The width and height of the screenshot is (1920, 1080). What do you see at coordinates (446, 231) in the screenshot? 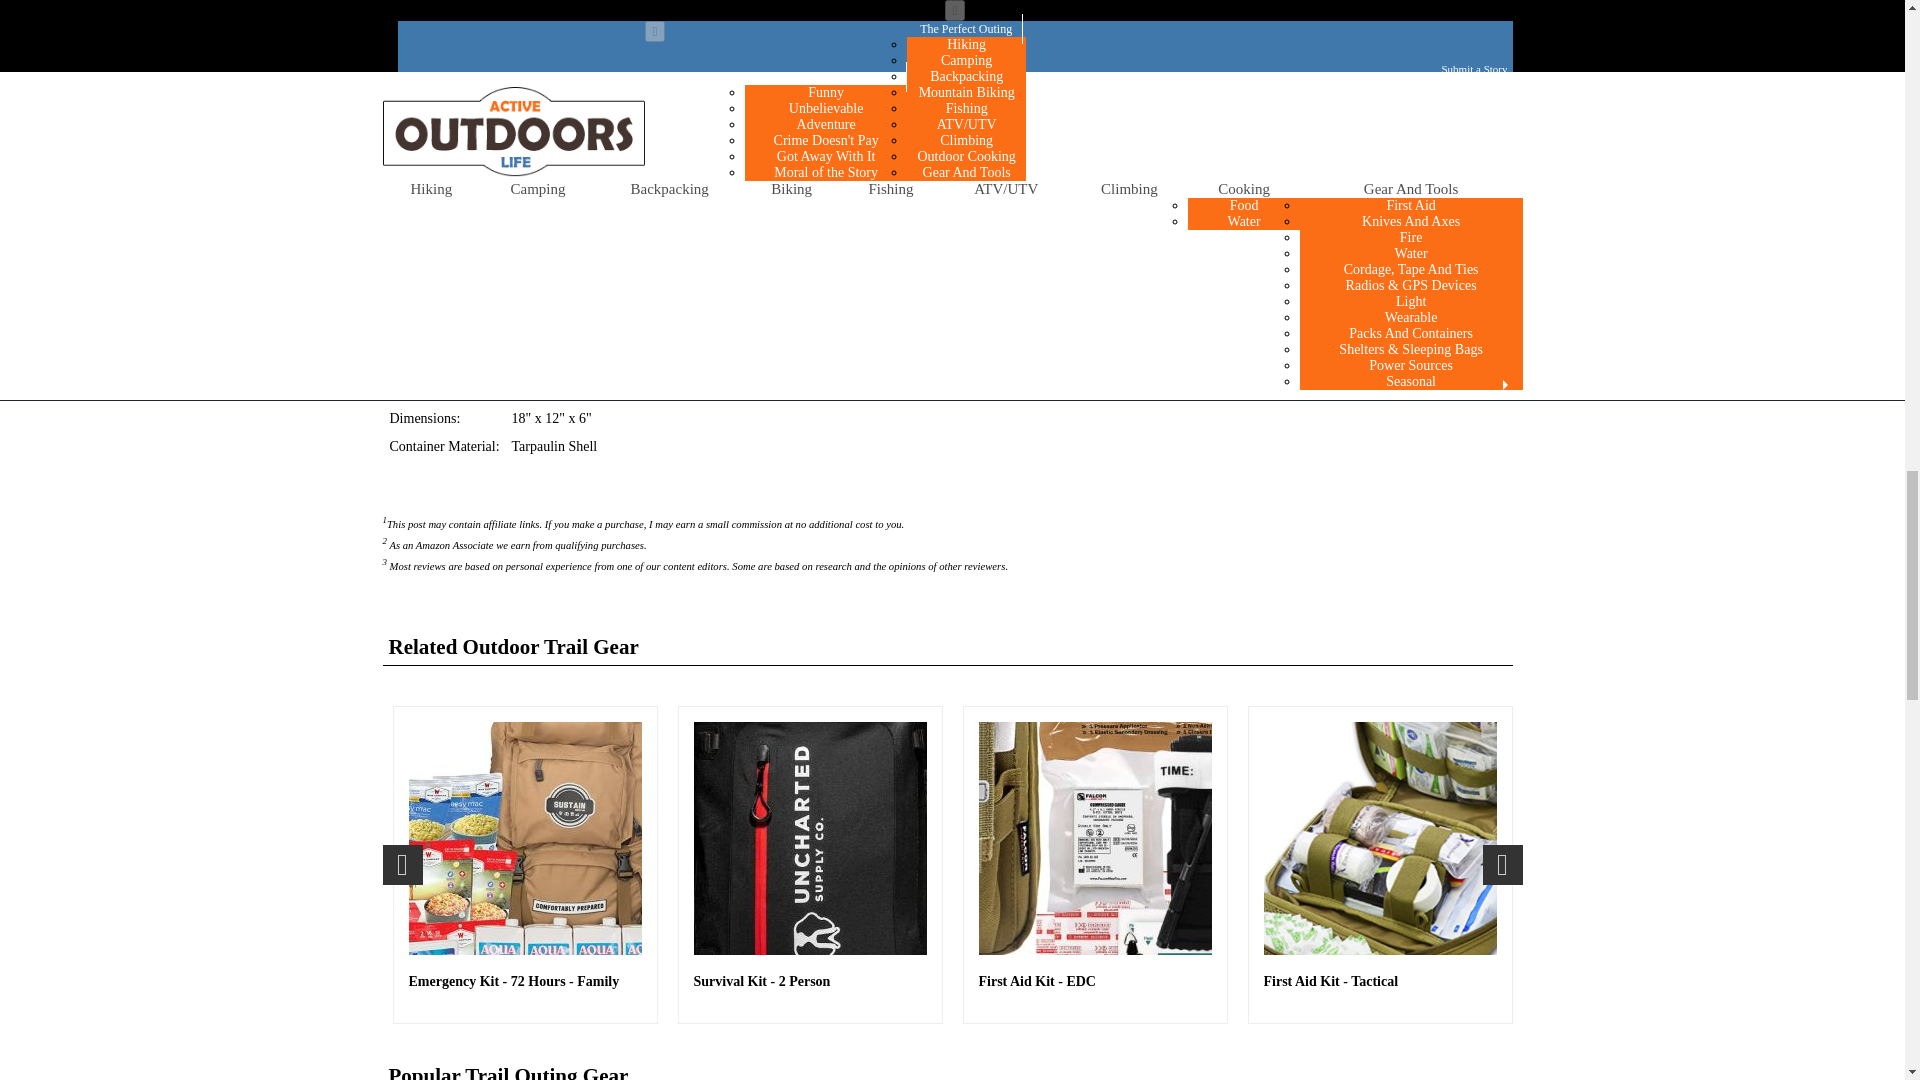
I see `Submit Review` at bounding box center [446, 231].